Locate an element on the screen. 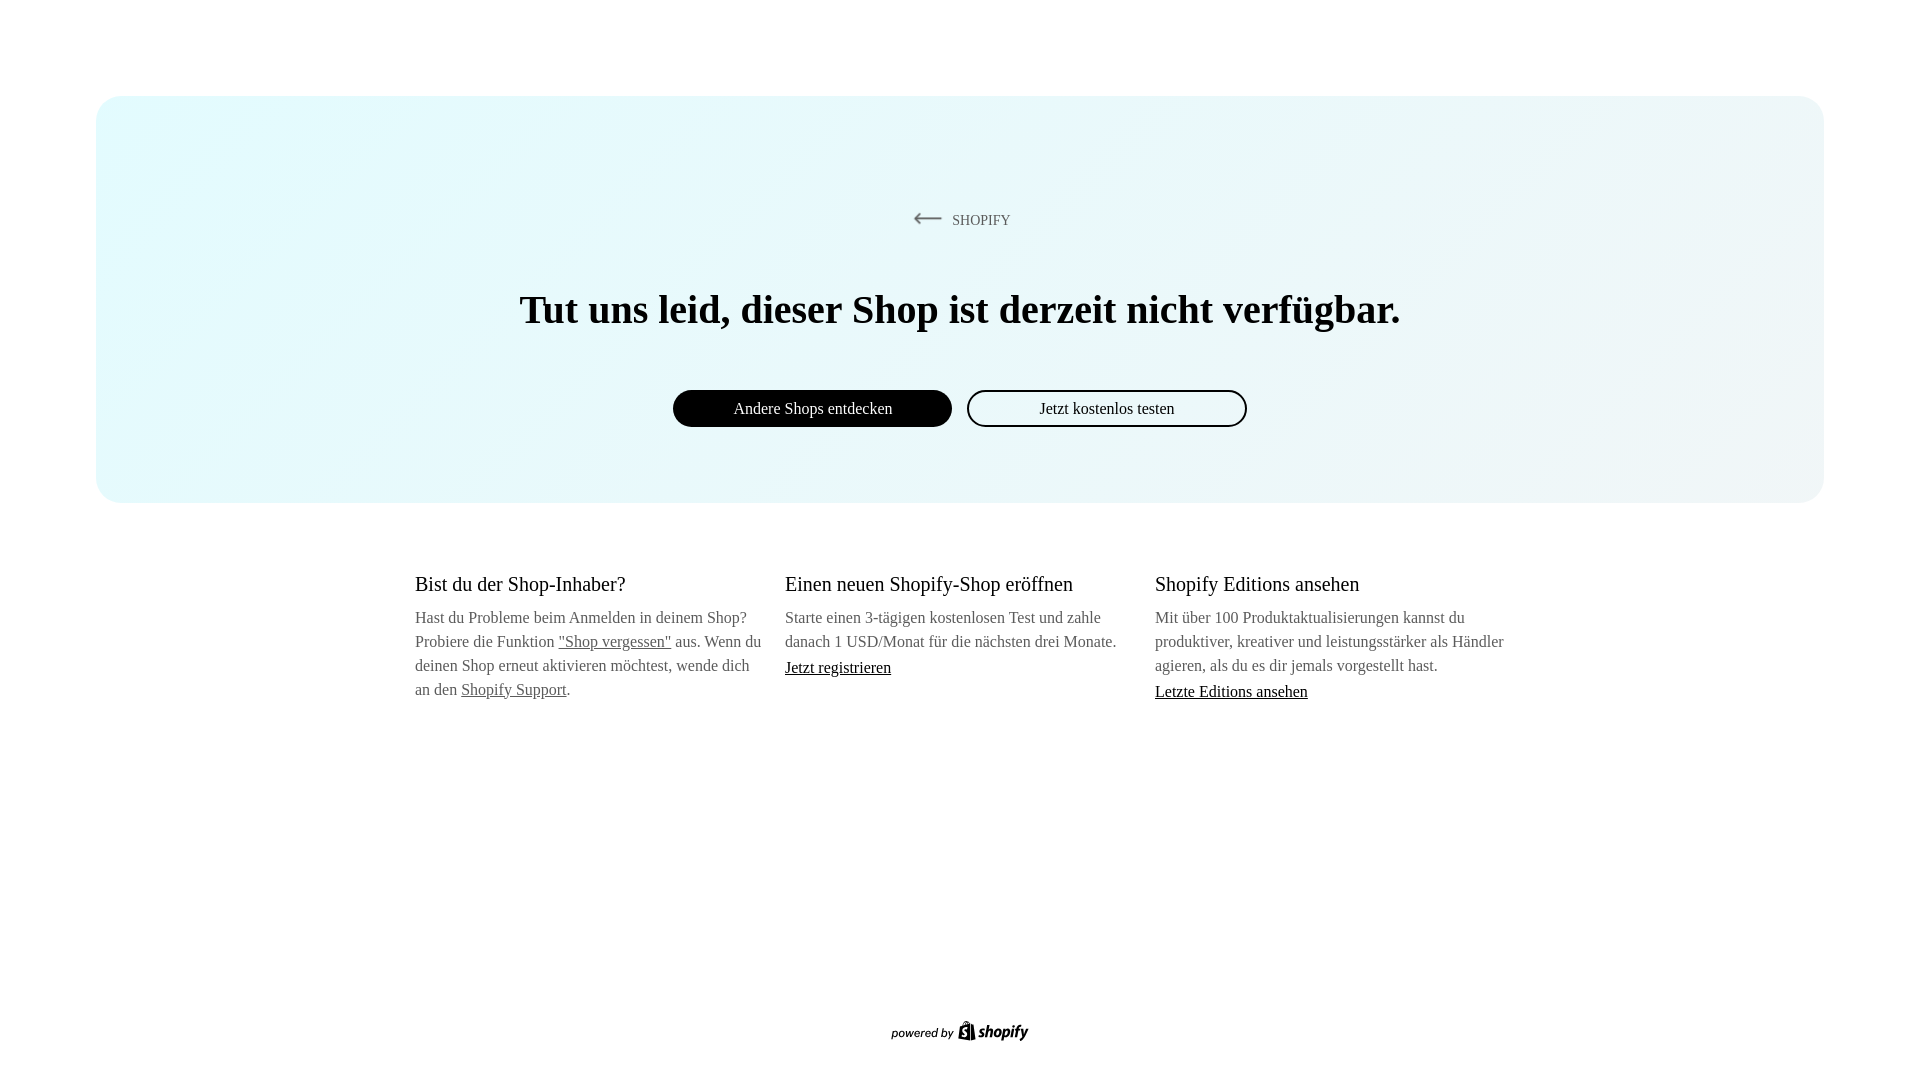 The width and height of the screenshot is (1920, 1080). "Shop vergessen" is located at coordinates (615, 641).